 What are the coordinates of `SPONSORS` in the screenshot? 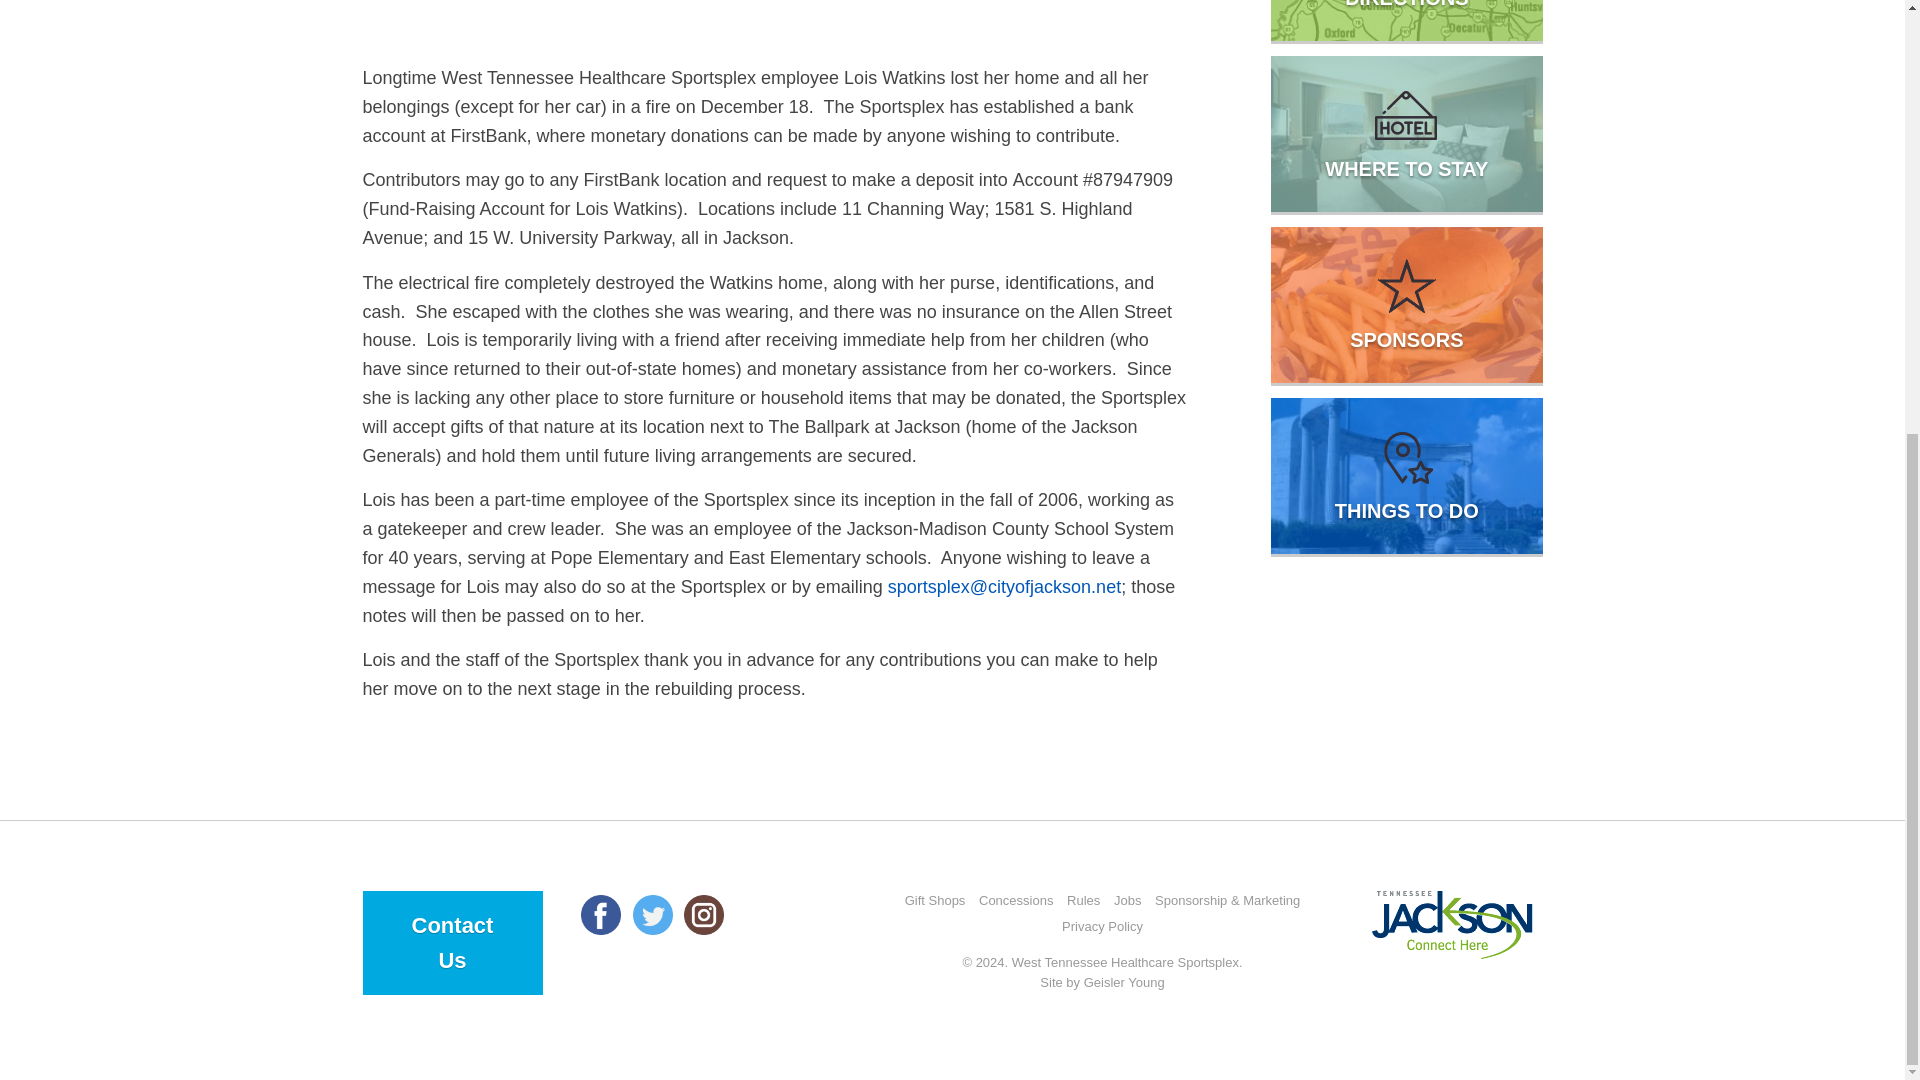 It's located at (1406, 304).